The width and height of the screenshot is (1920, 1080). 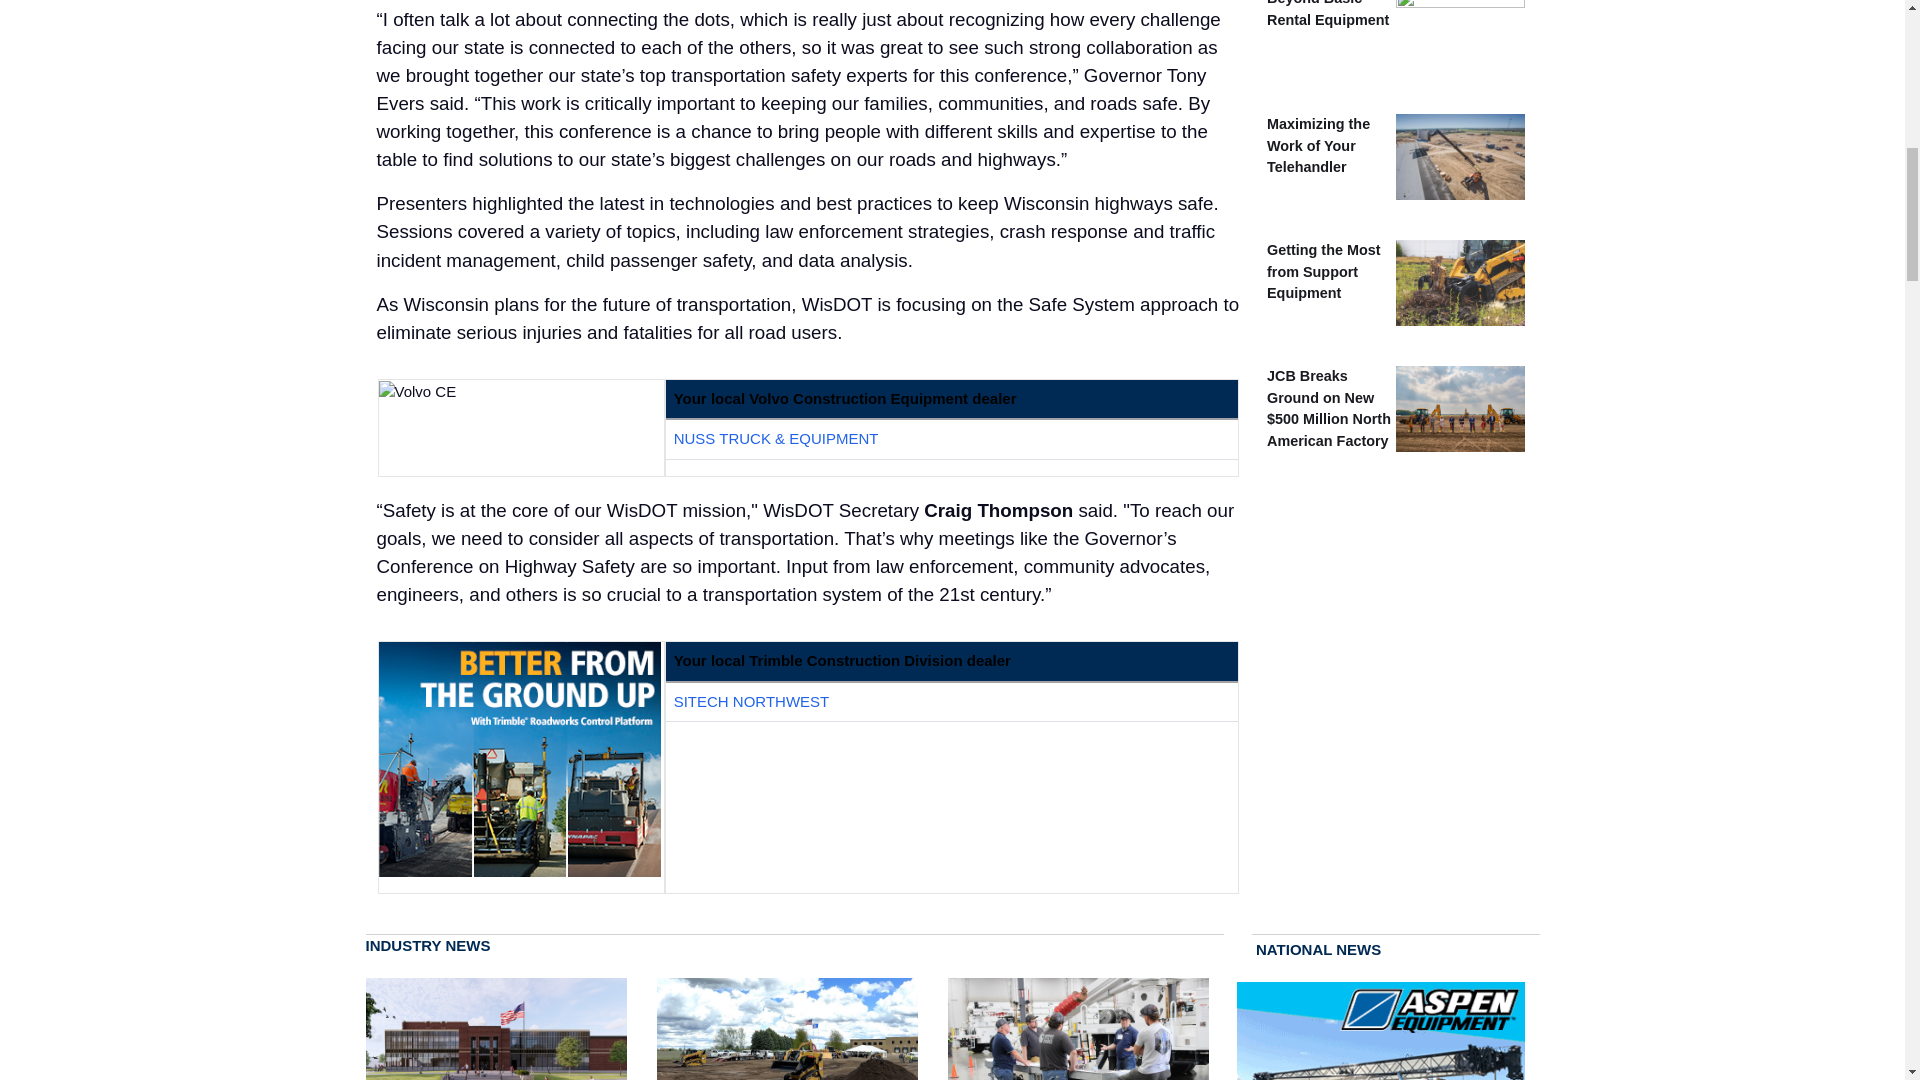 What do you see at coordinates (1328, 14) in the screenshot?
I see `Beyond Basic Rental Equipment` at bounding box center [1328, 14].